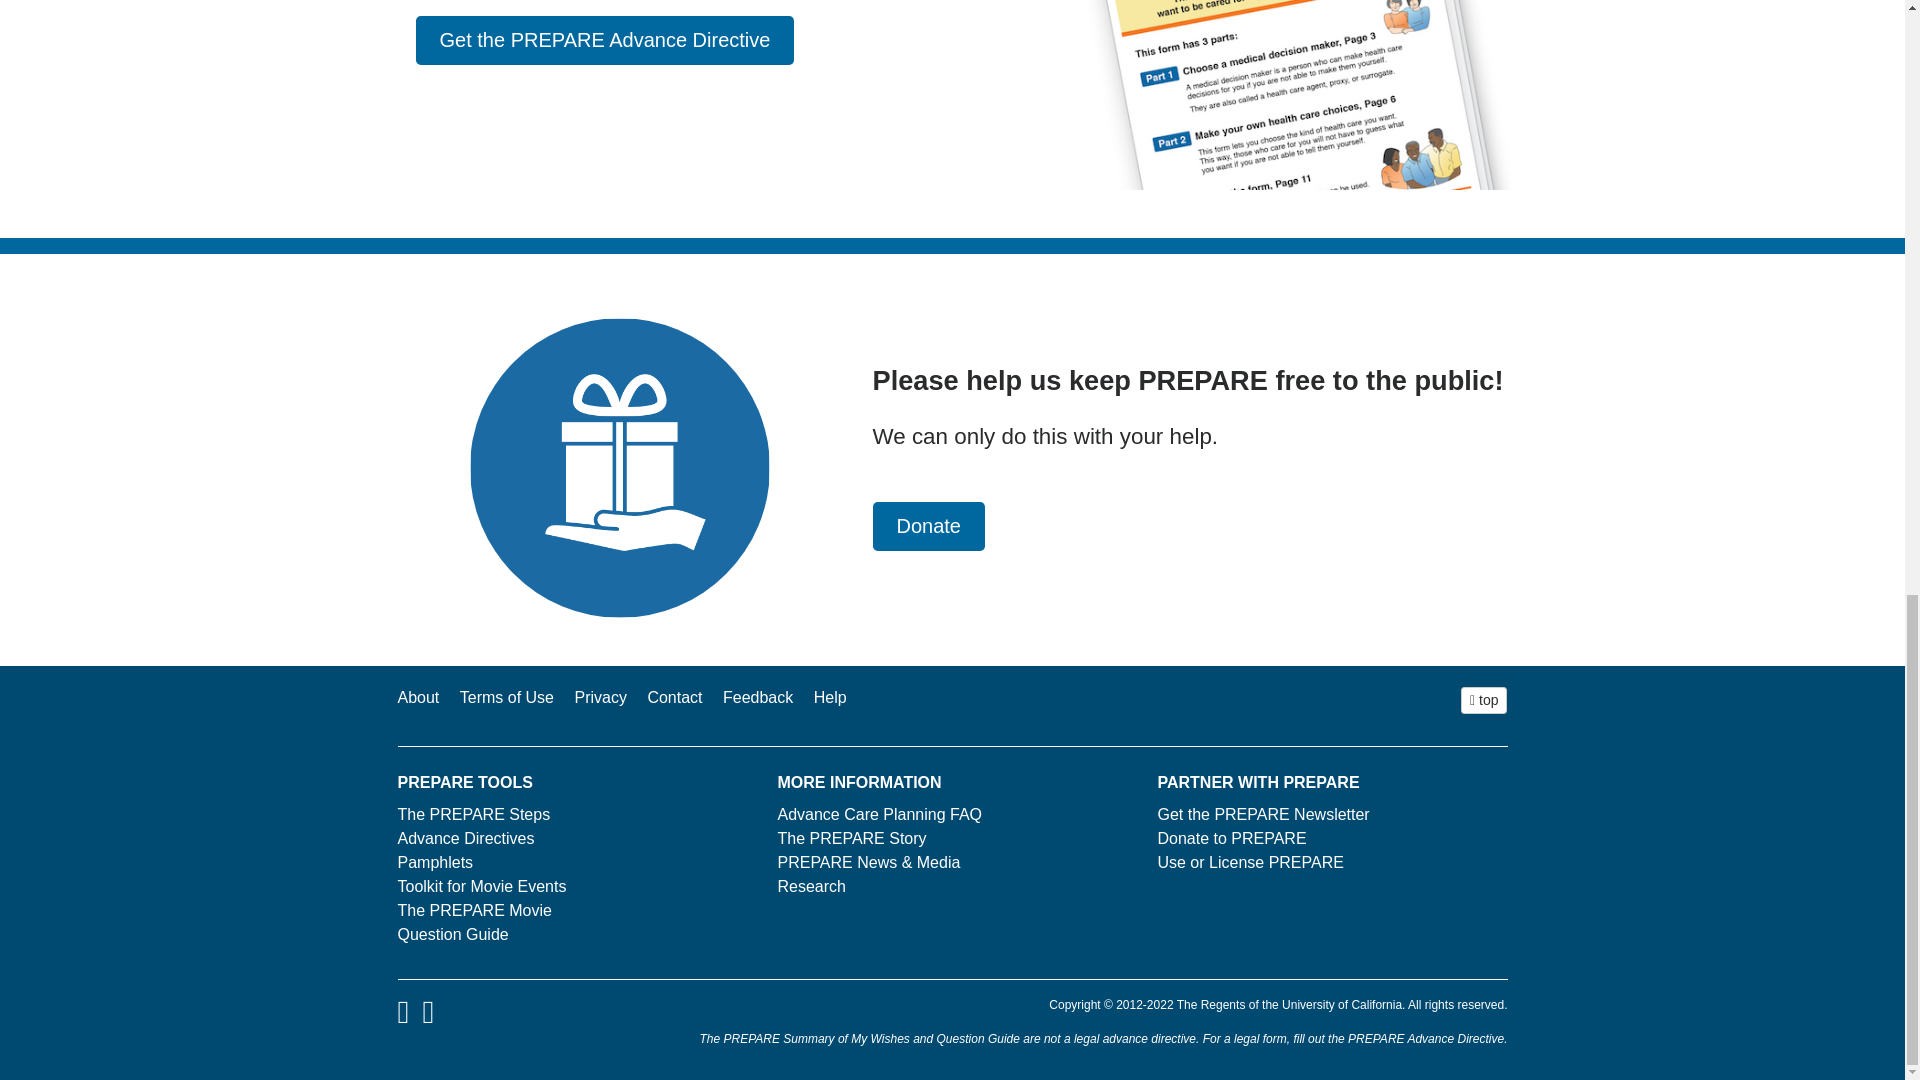  Describe the element at coordinates (507, 698) in the screenshot. I see `Terms of Use` at that location.